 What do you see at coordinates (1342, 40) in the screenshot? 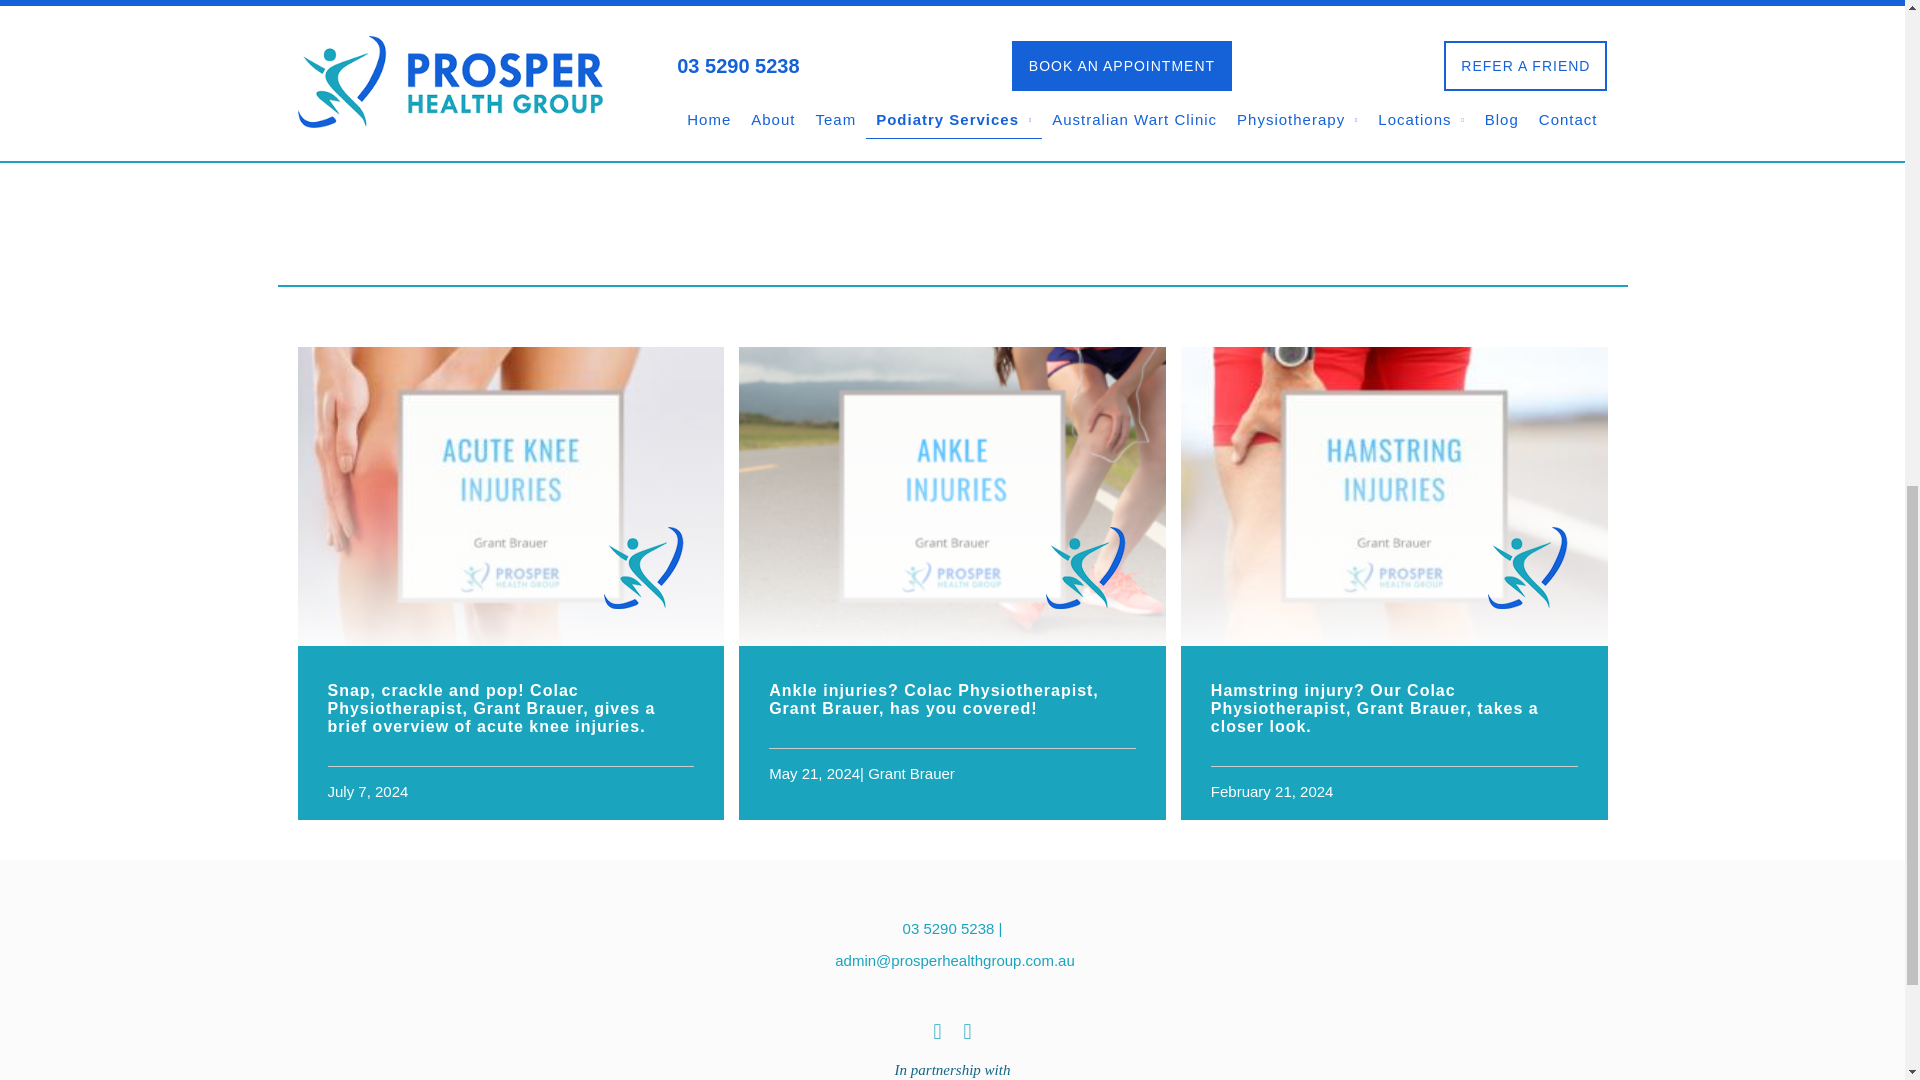
I see `Sports Podiatry` at bounding box center [1342, 40].